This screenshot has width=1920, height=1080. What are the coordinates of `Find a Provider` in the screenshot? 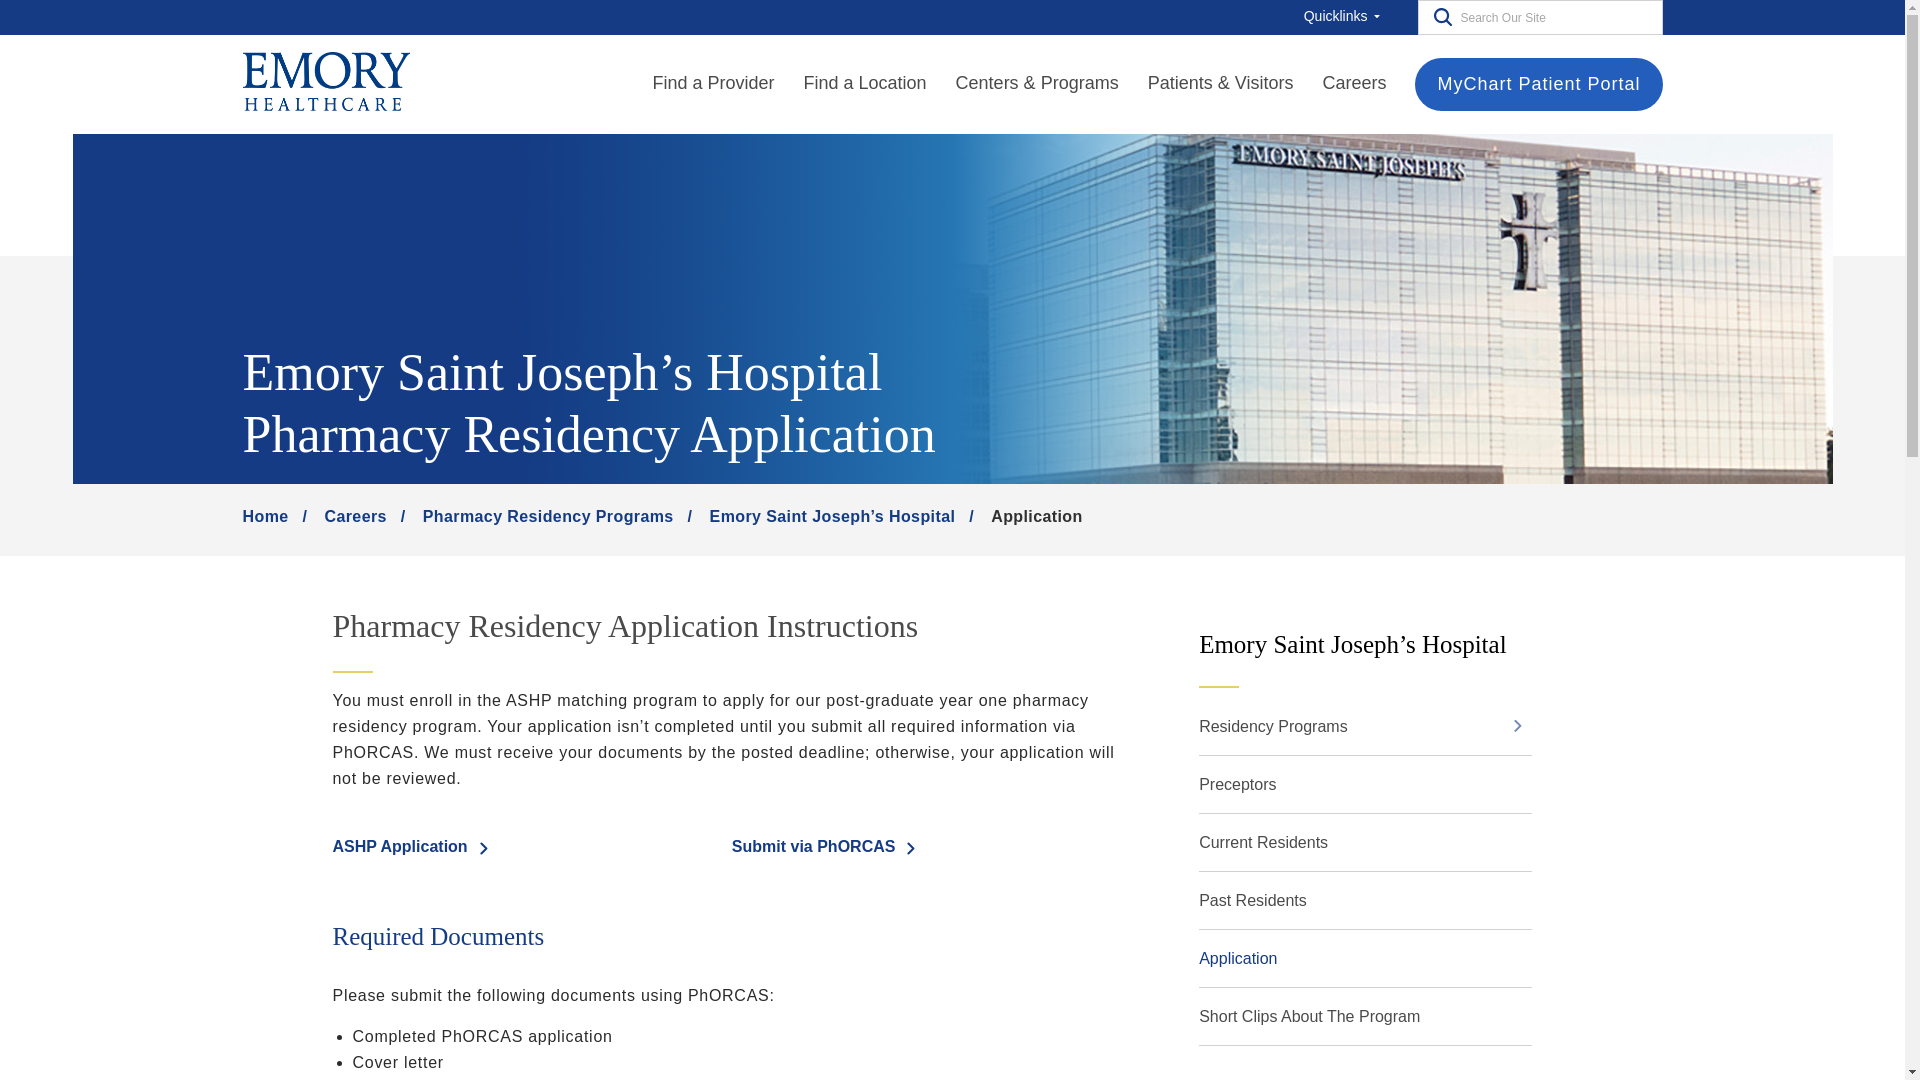 It's located at (712, 84).